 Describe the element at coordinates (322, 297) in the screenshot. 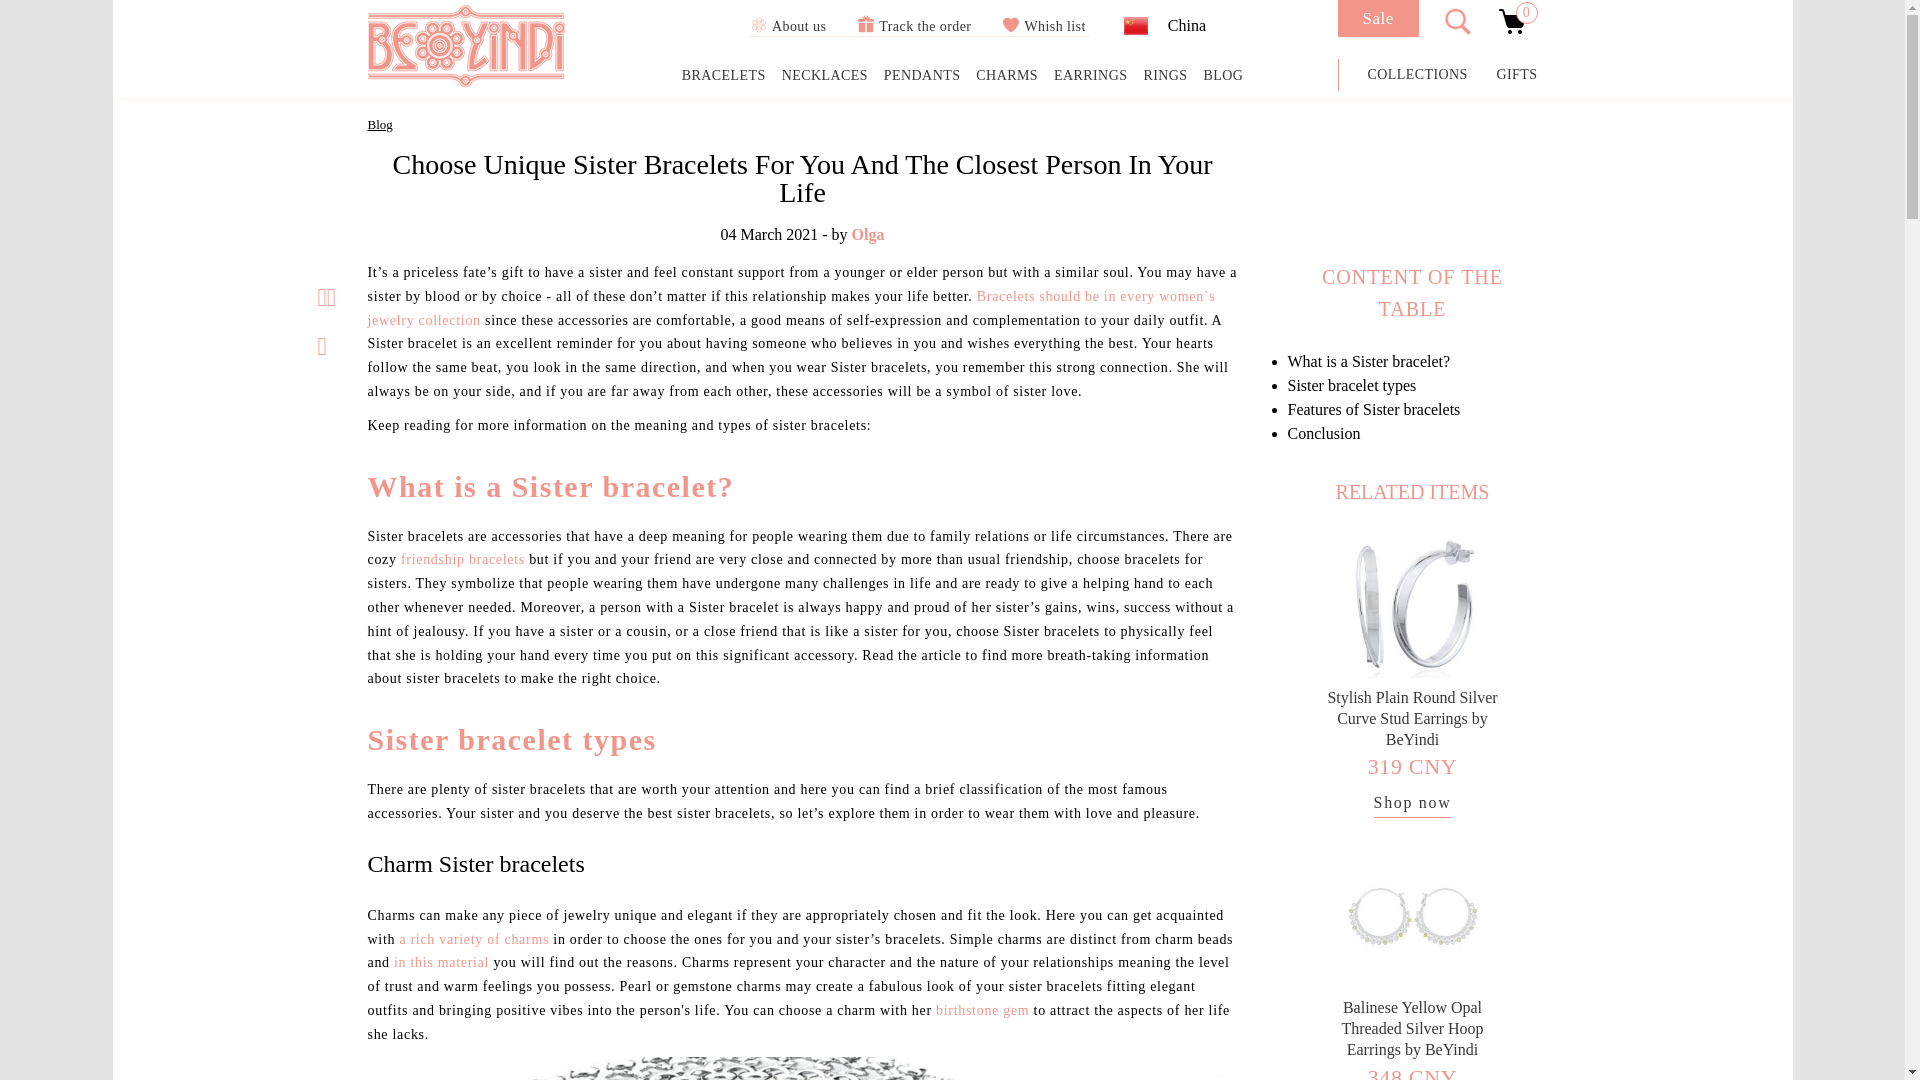

I see `Share this on Twitter` at that location.